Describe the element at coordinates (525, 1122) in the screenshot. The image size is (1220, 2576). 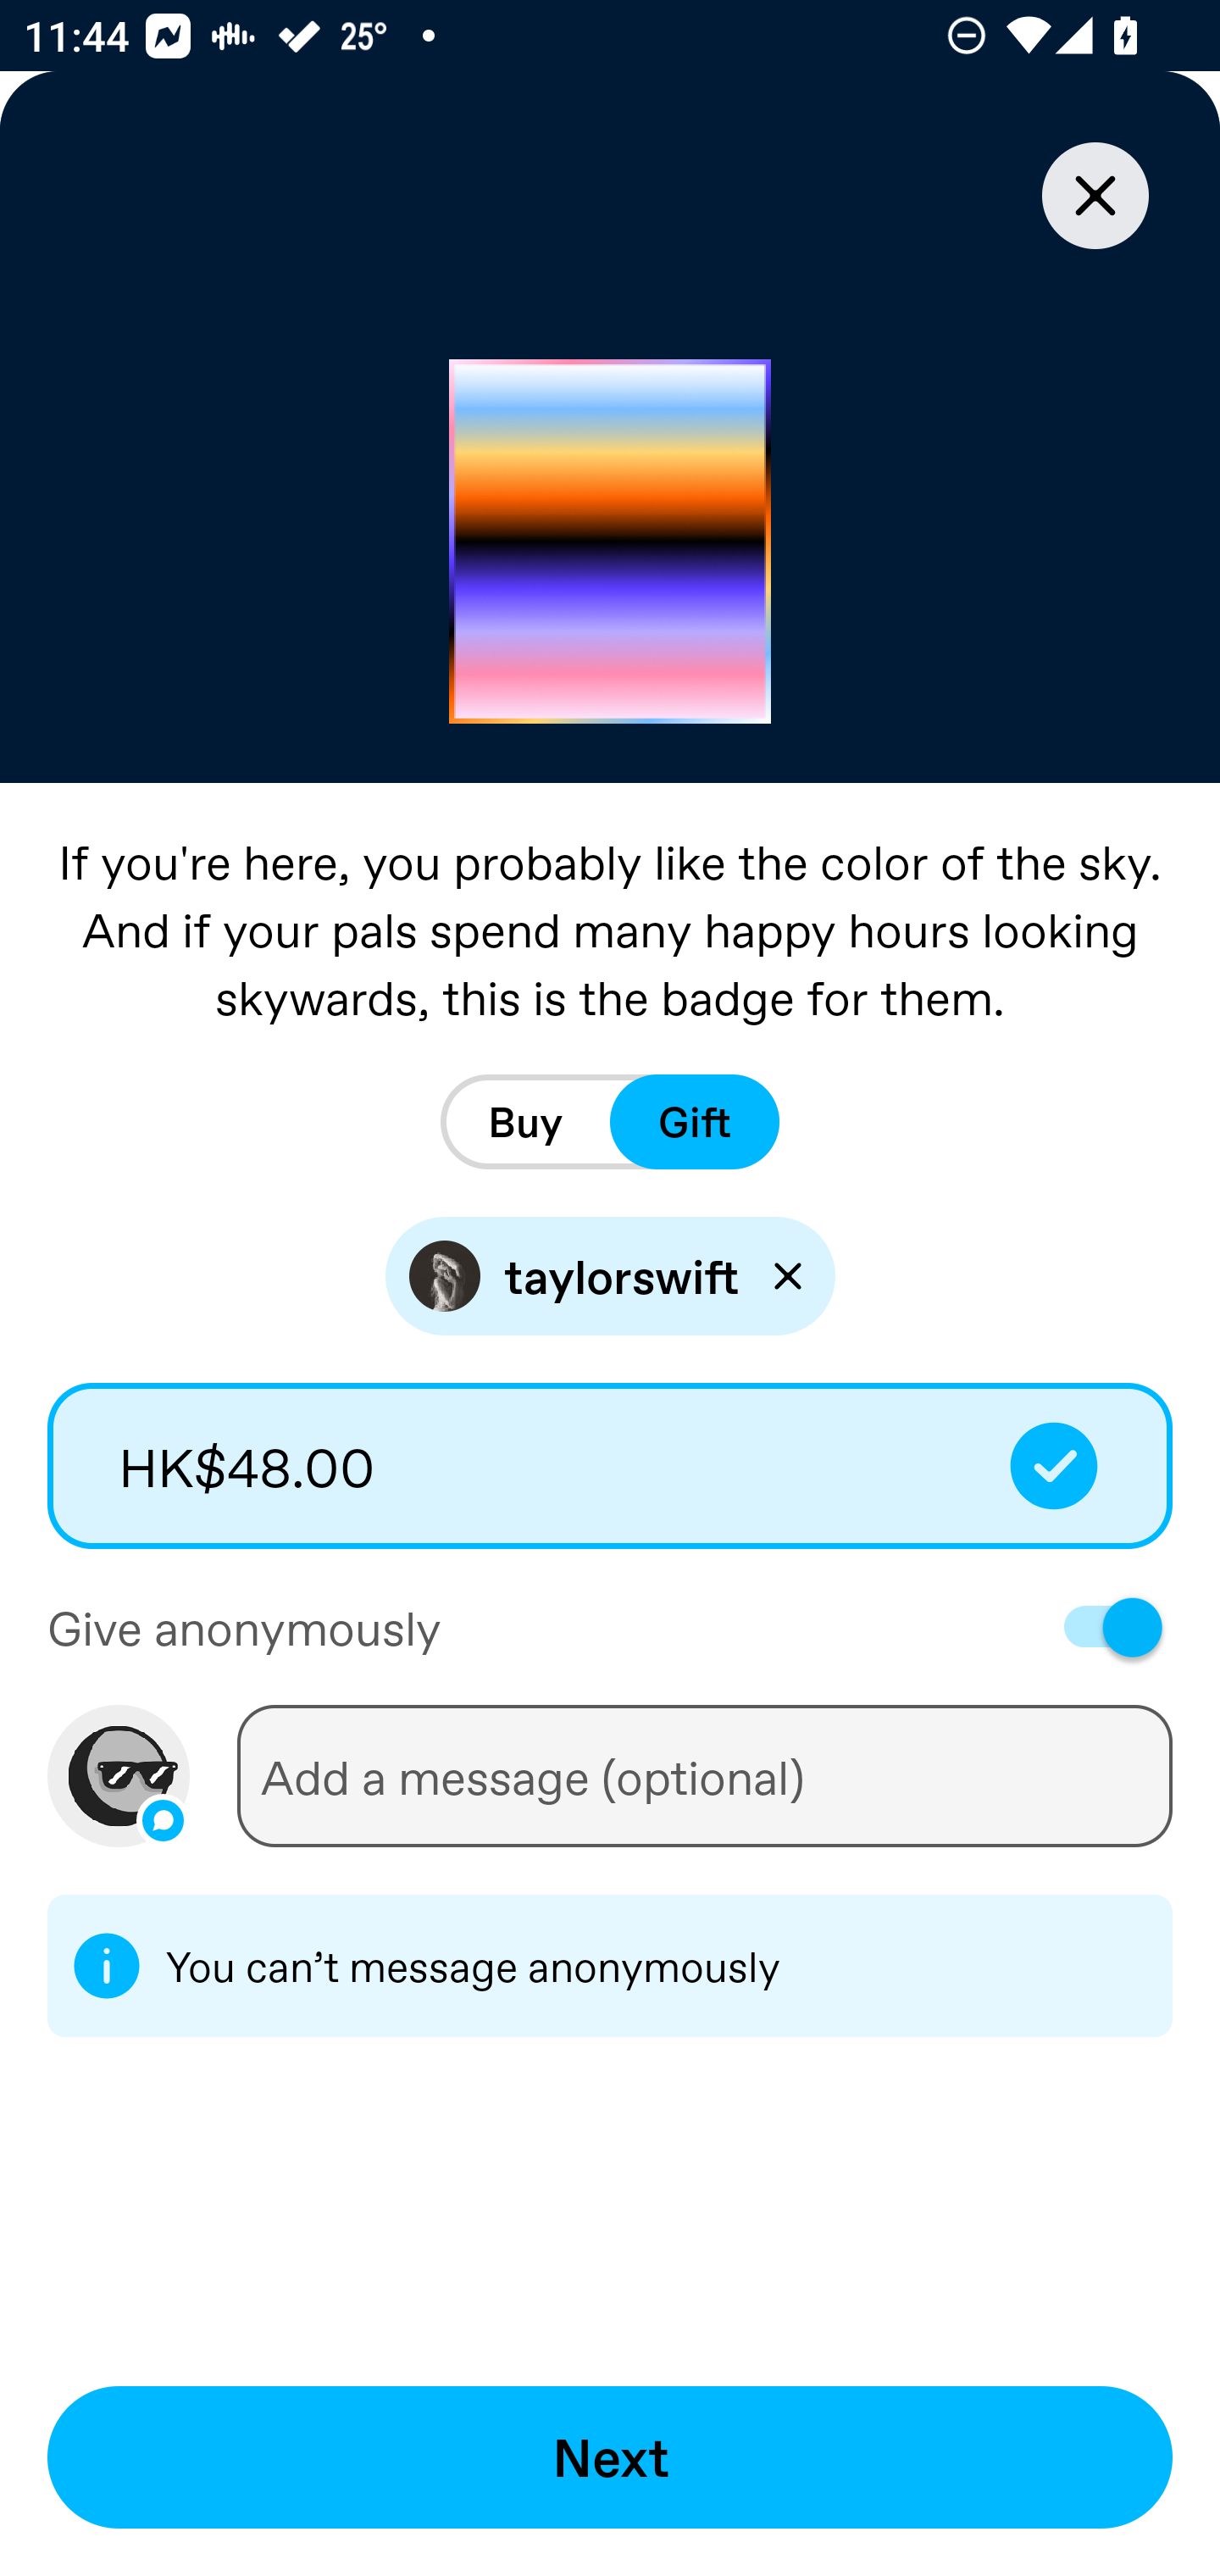
I see `Buy` at that location.